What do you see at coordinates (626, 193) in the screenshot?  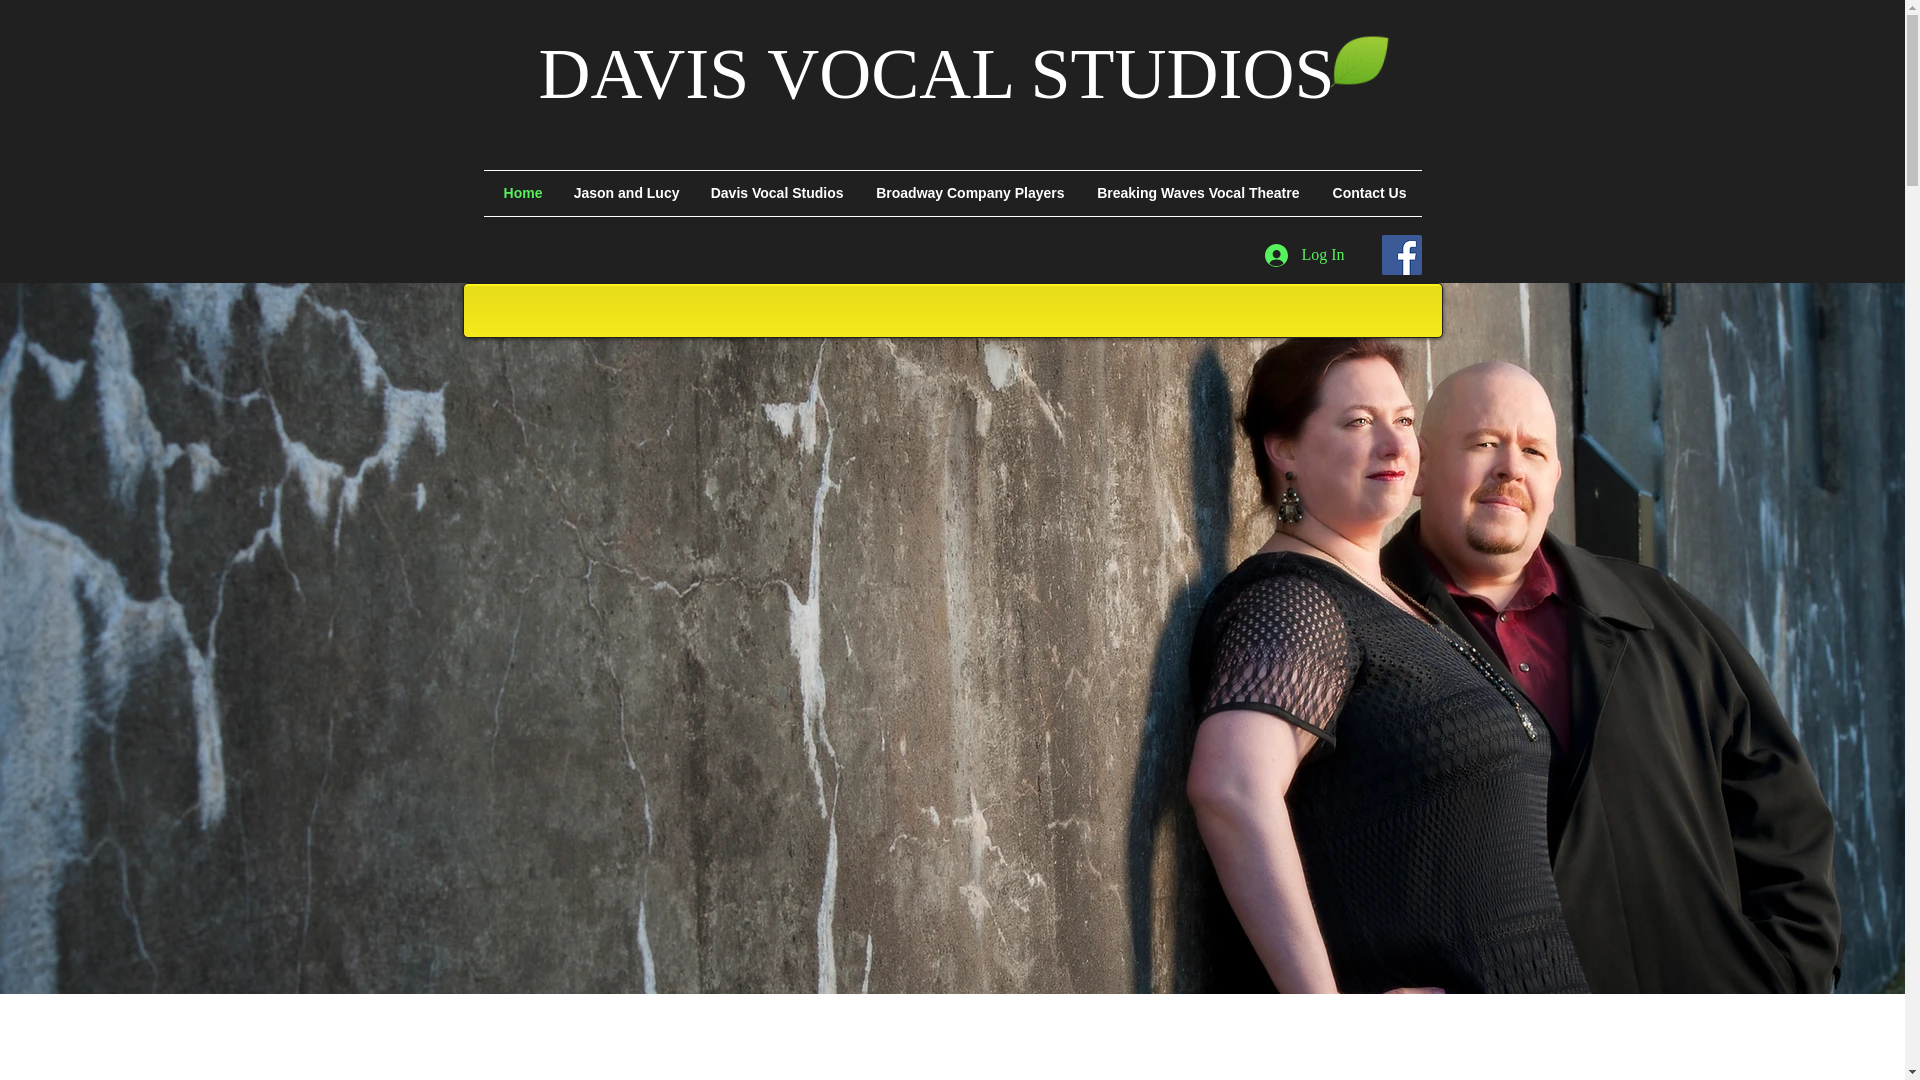 I see `Jason and Lucy` at bounding box center [626, 193].